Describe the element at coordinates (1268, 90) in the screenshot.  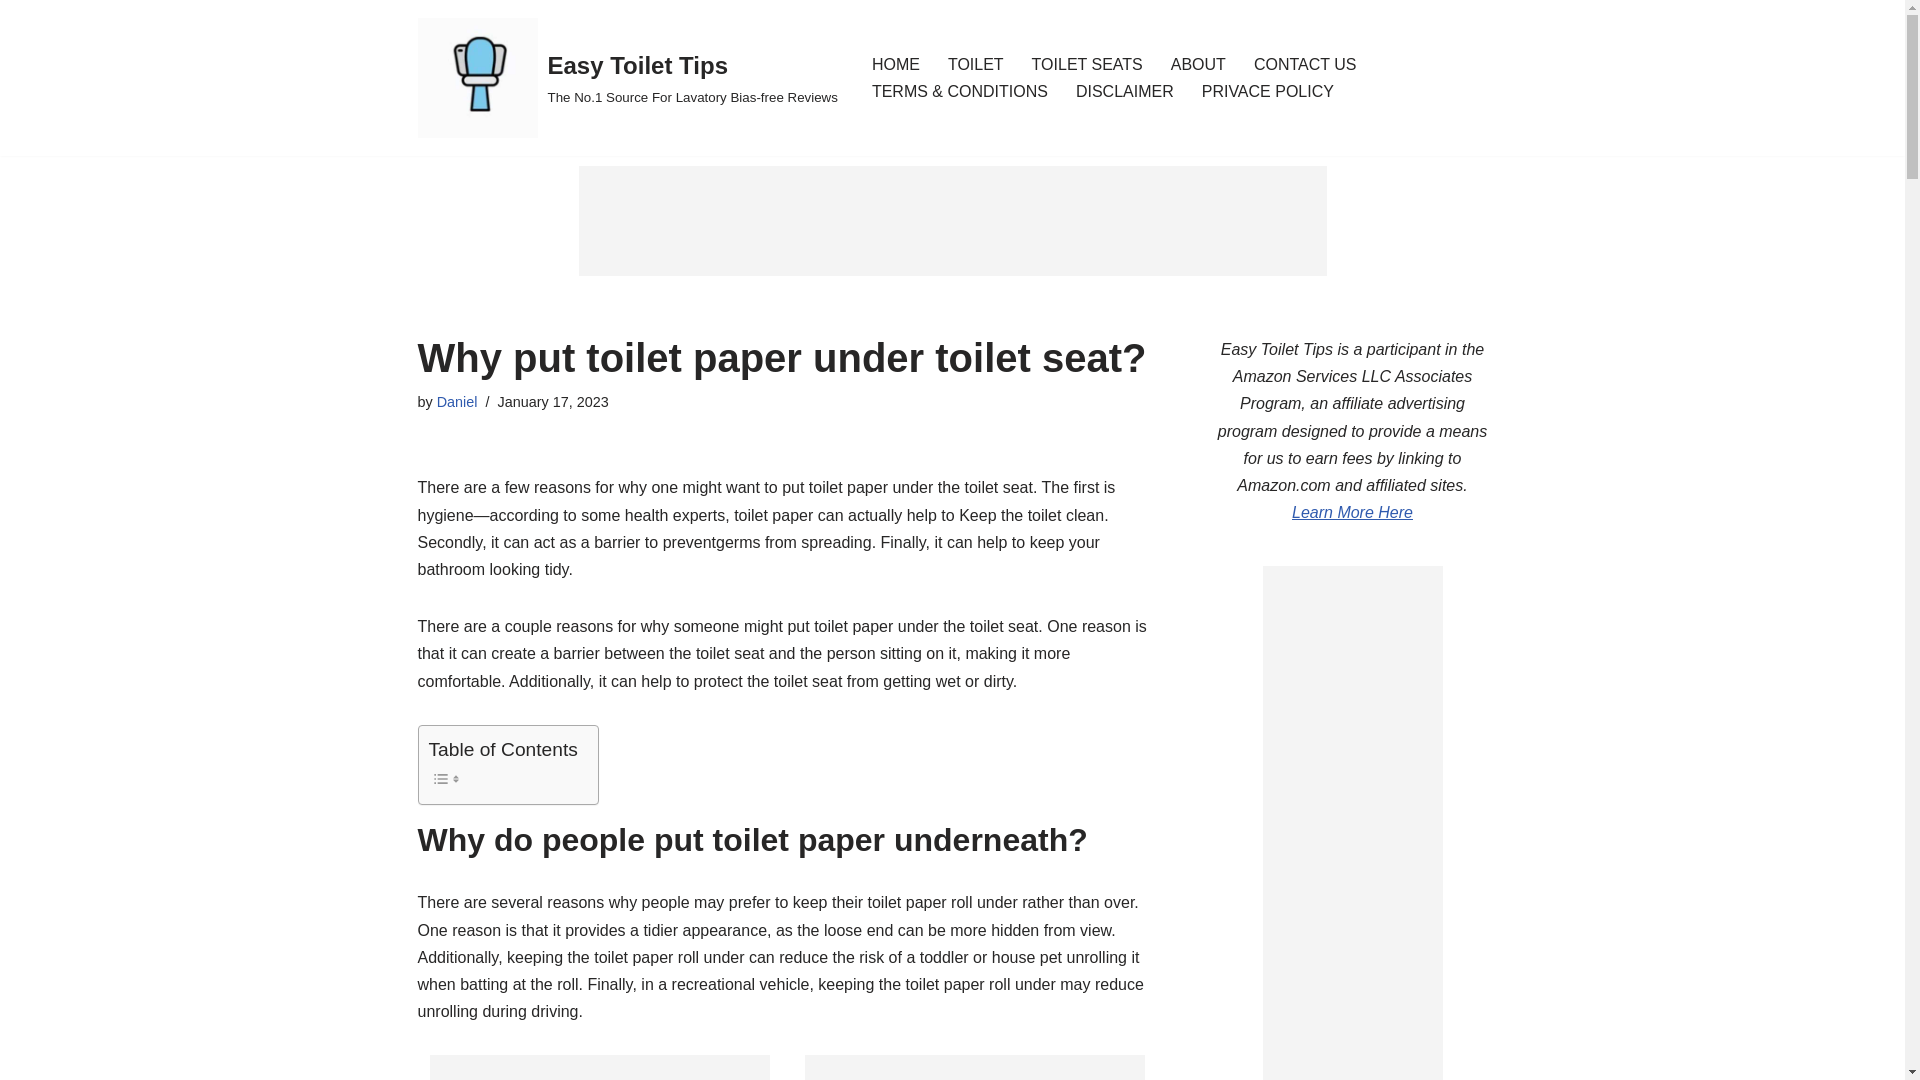
I see `PRIVACE POLICY` at that location.